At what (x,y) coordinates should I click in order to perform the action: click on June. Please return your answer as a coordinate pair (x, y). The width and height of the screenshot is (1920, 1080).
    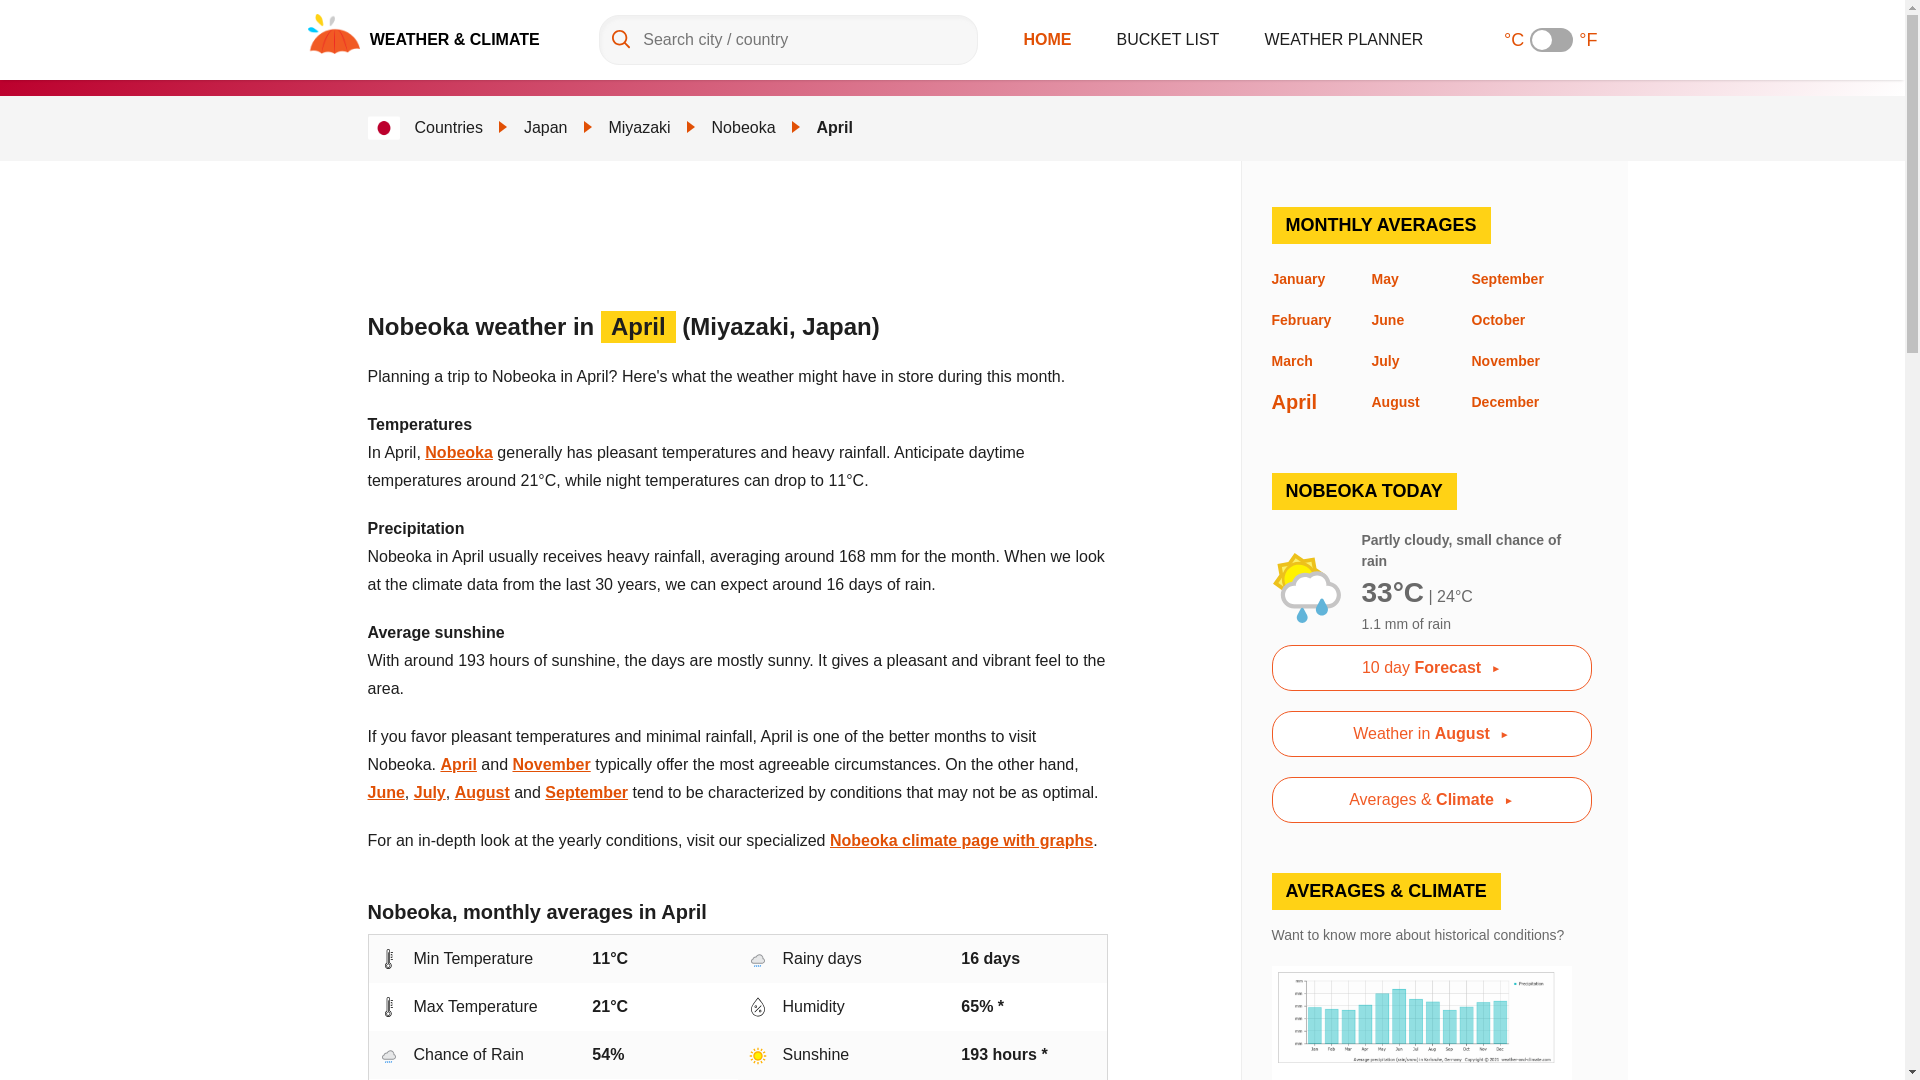
    Looking at the image, I should click on (386, 792).